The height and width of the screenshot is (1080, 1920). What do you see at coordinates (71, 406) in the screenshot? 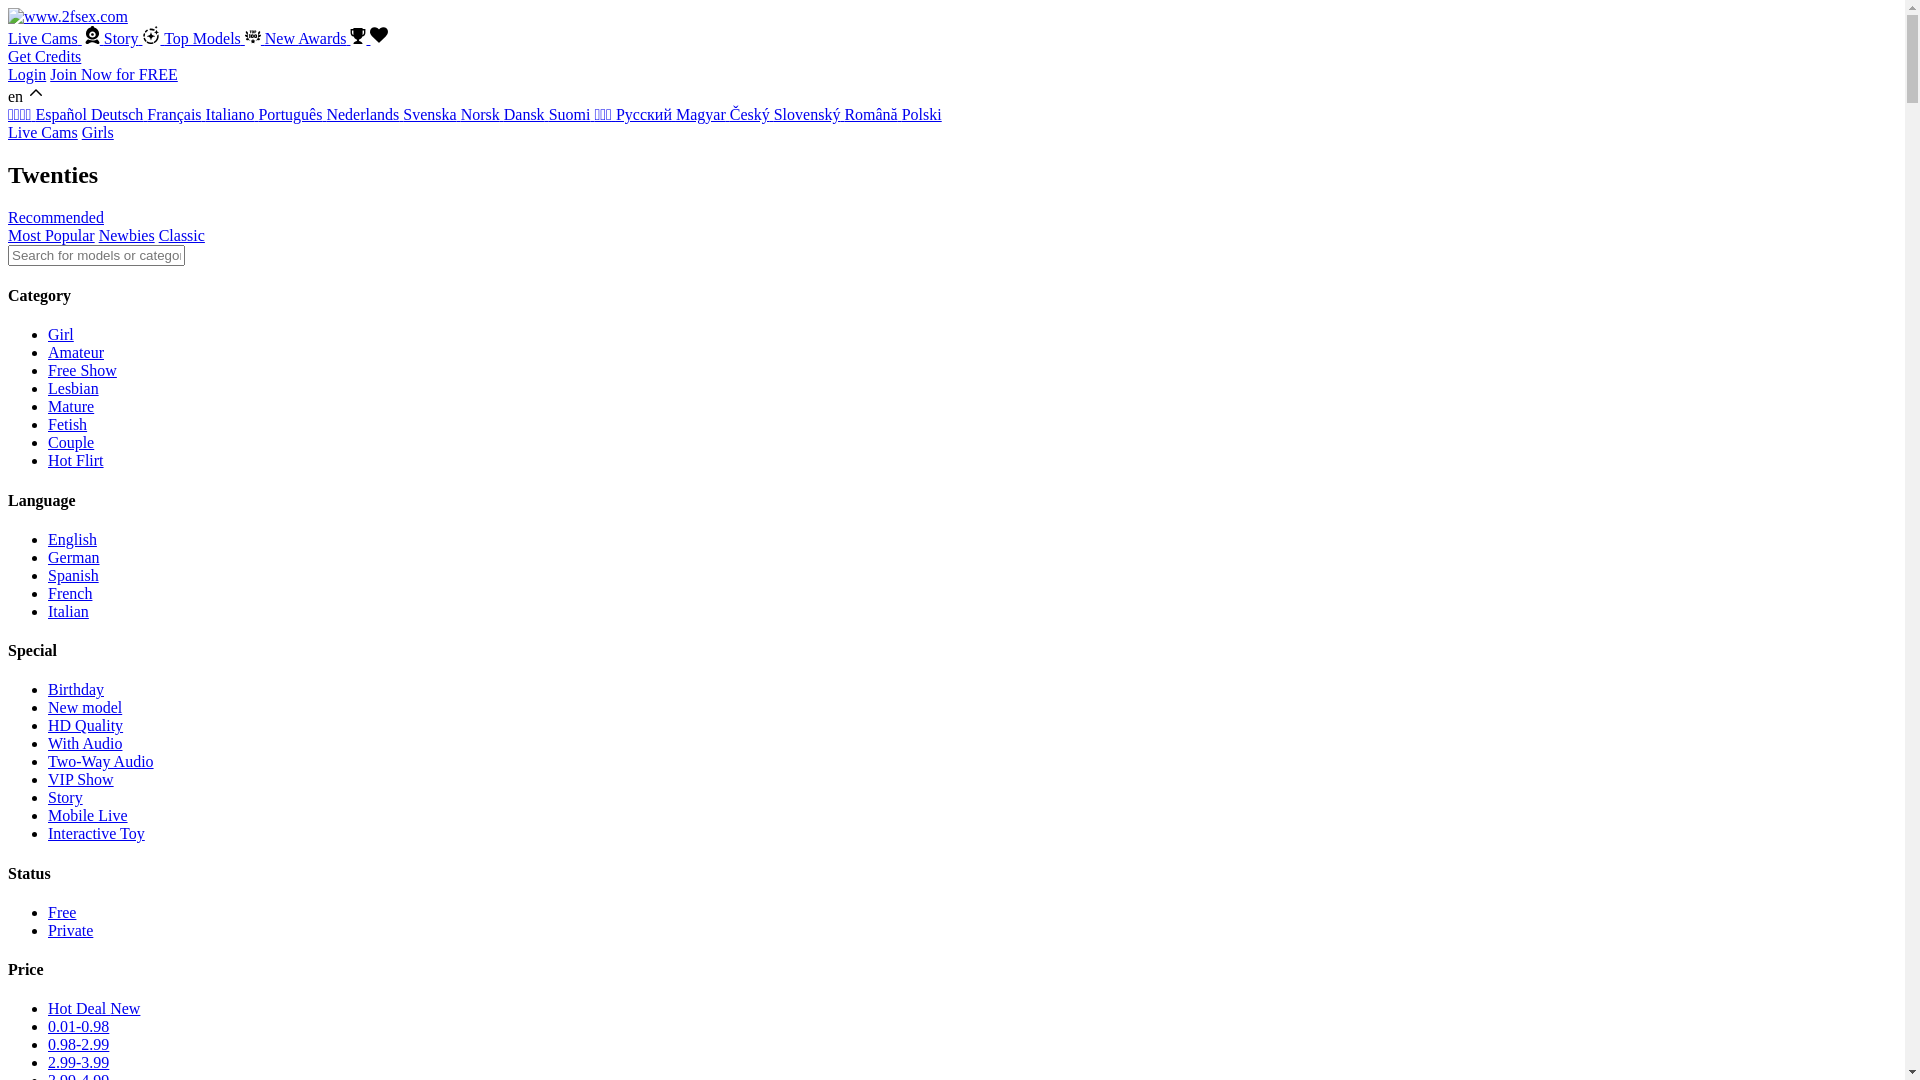
I see `Mature` at bounding box center [71, 406].